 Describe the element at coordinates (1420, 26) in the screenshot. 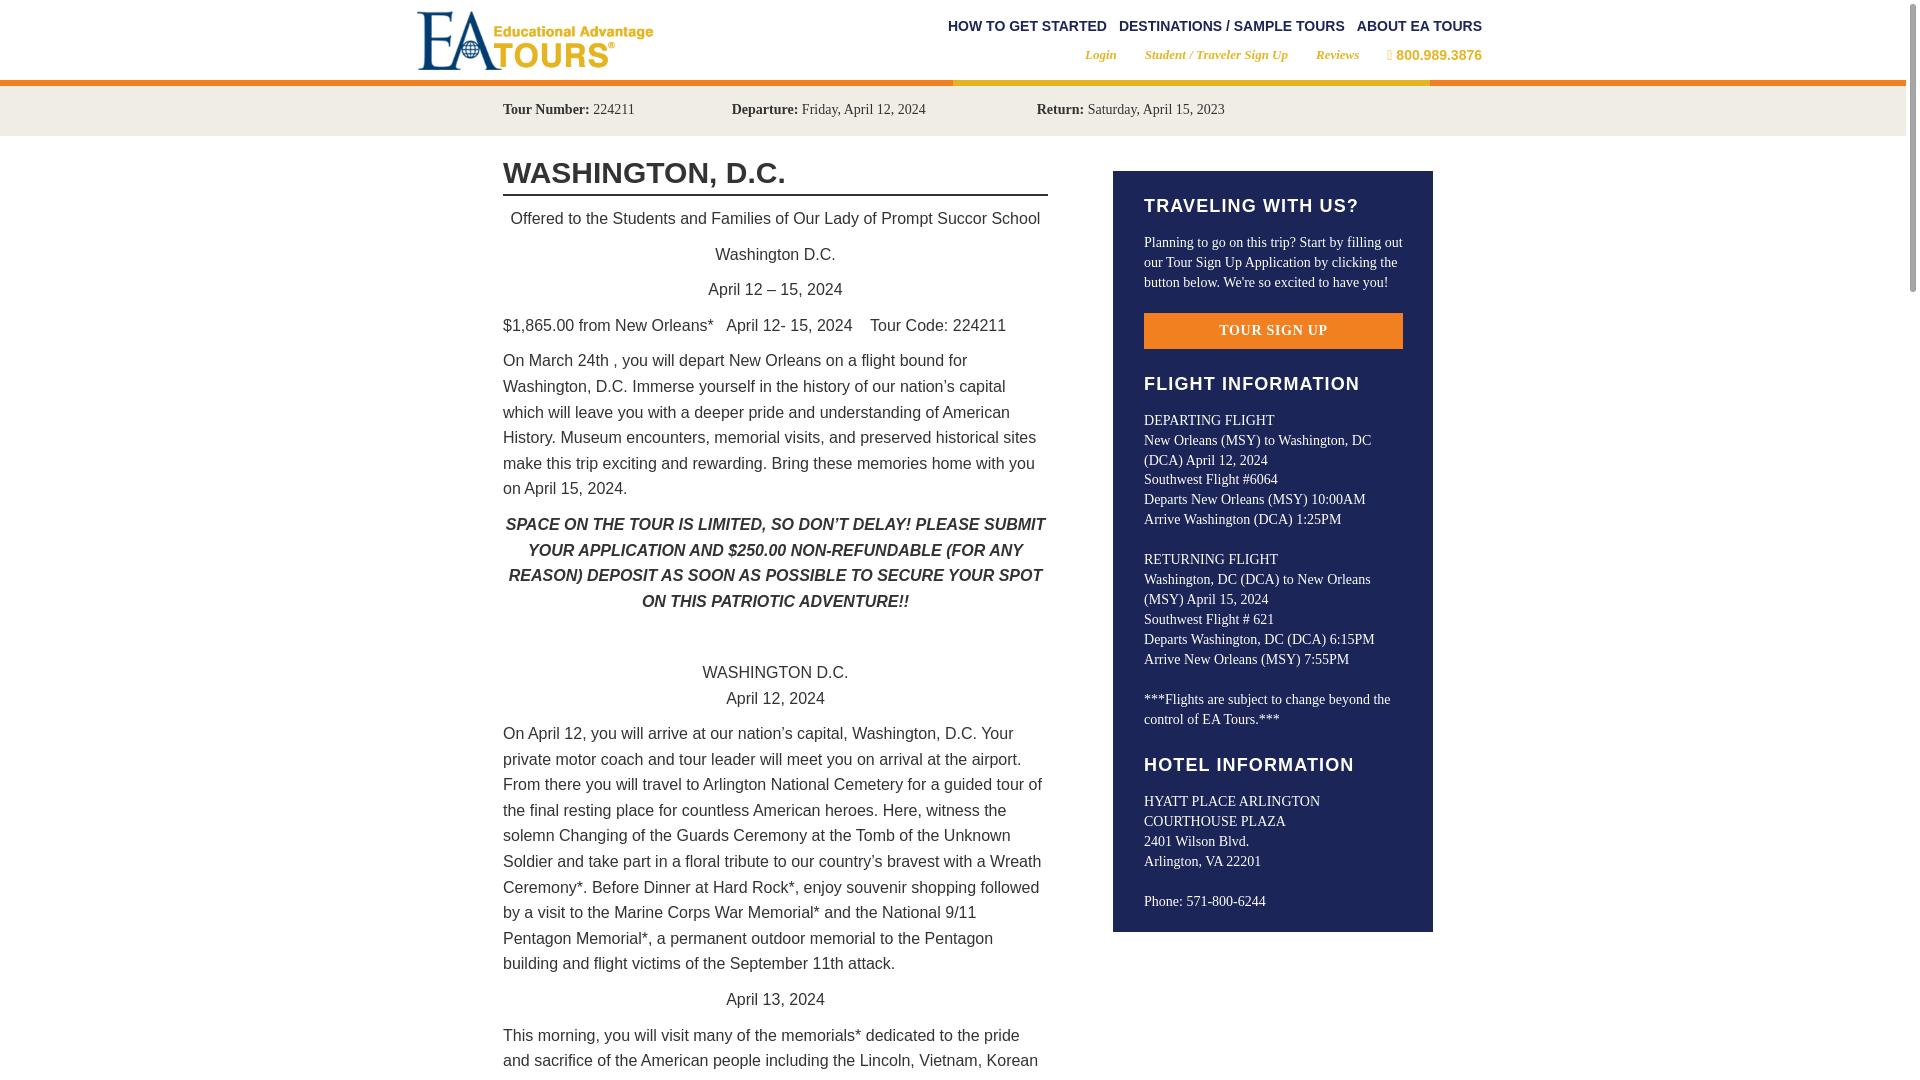

I see `ABOUT EA TOURS` at that location.